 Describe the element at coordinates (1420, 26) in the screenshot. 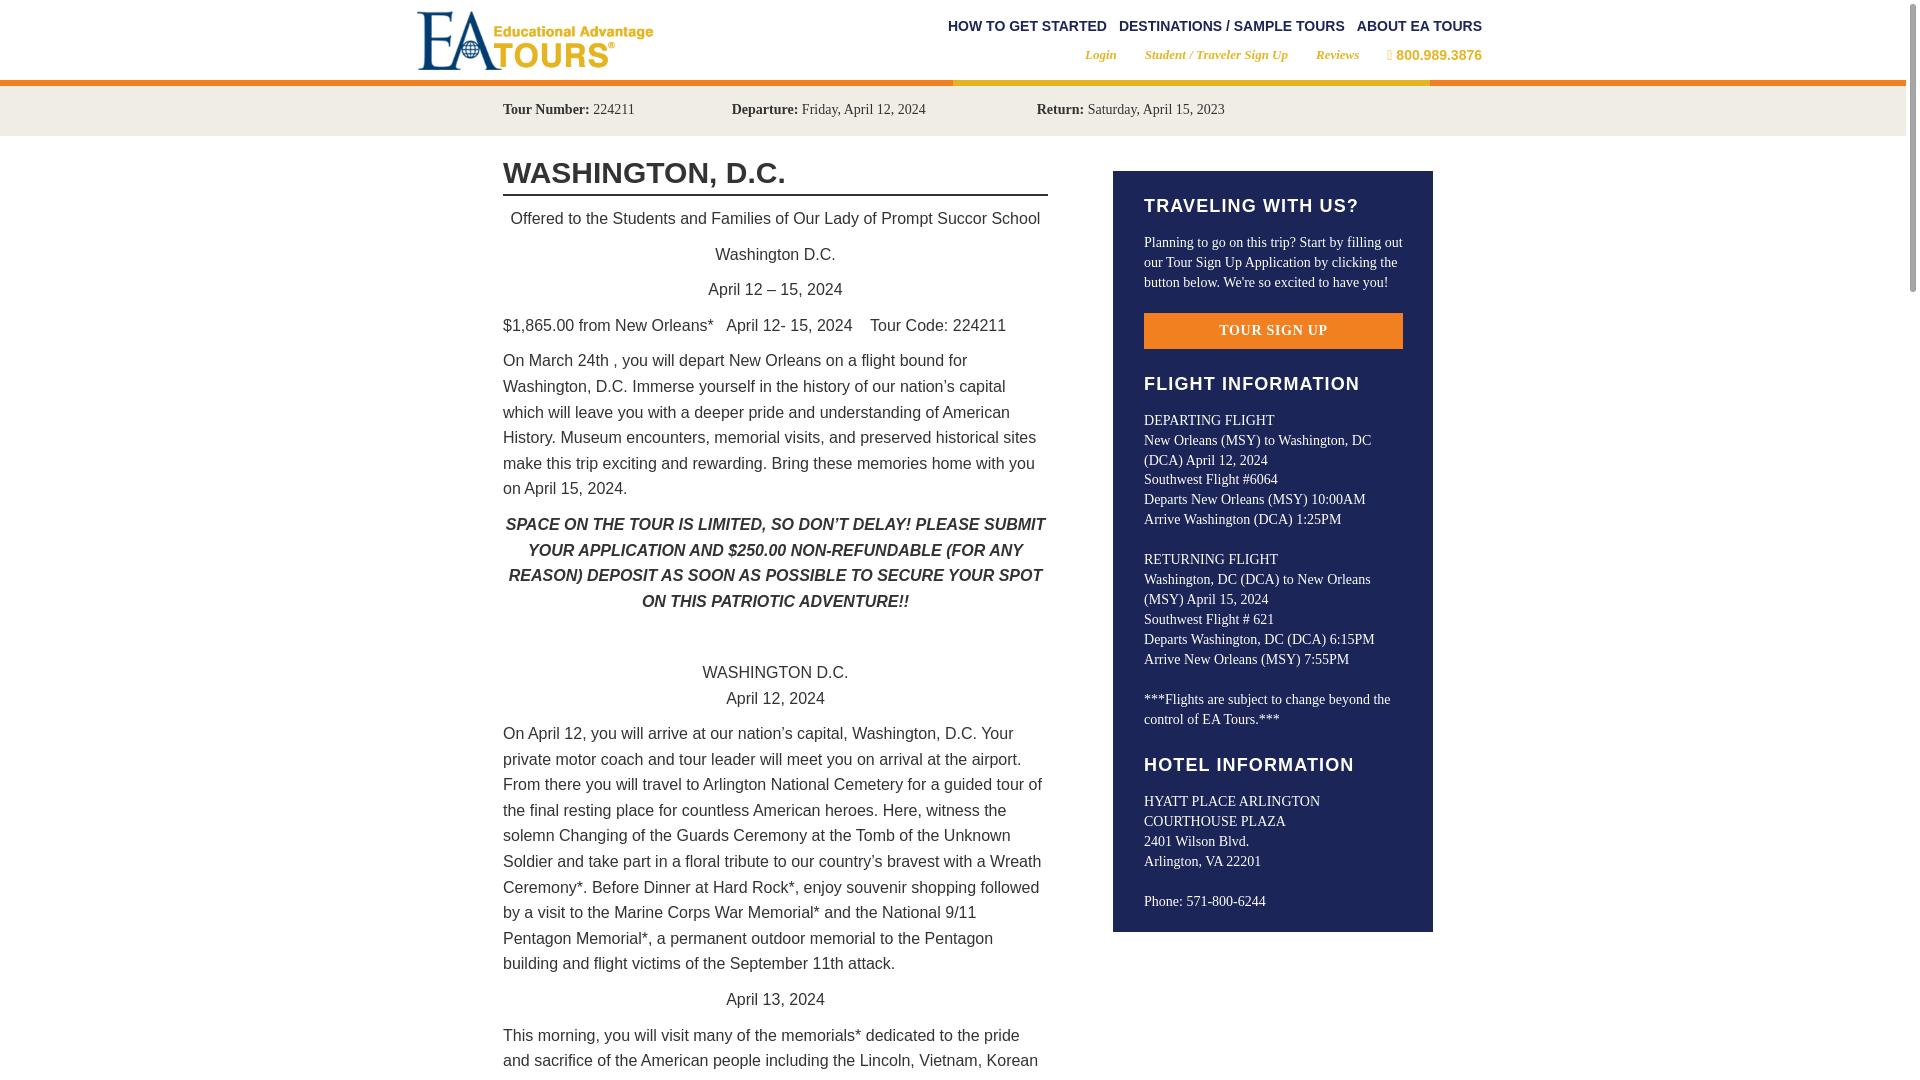

I see `ABOUT EA TOURS` at that location.